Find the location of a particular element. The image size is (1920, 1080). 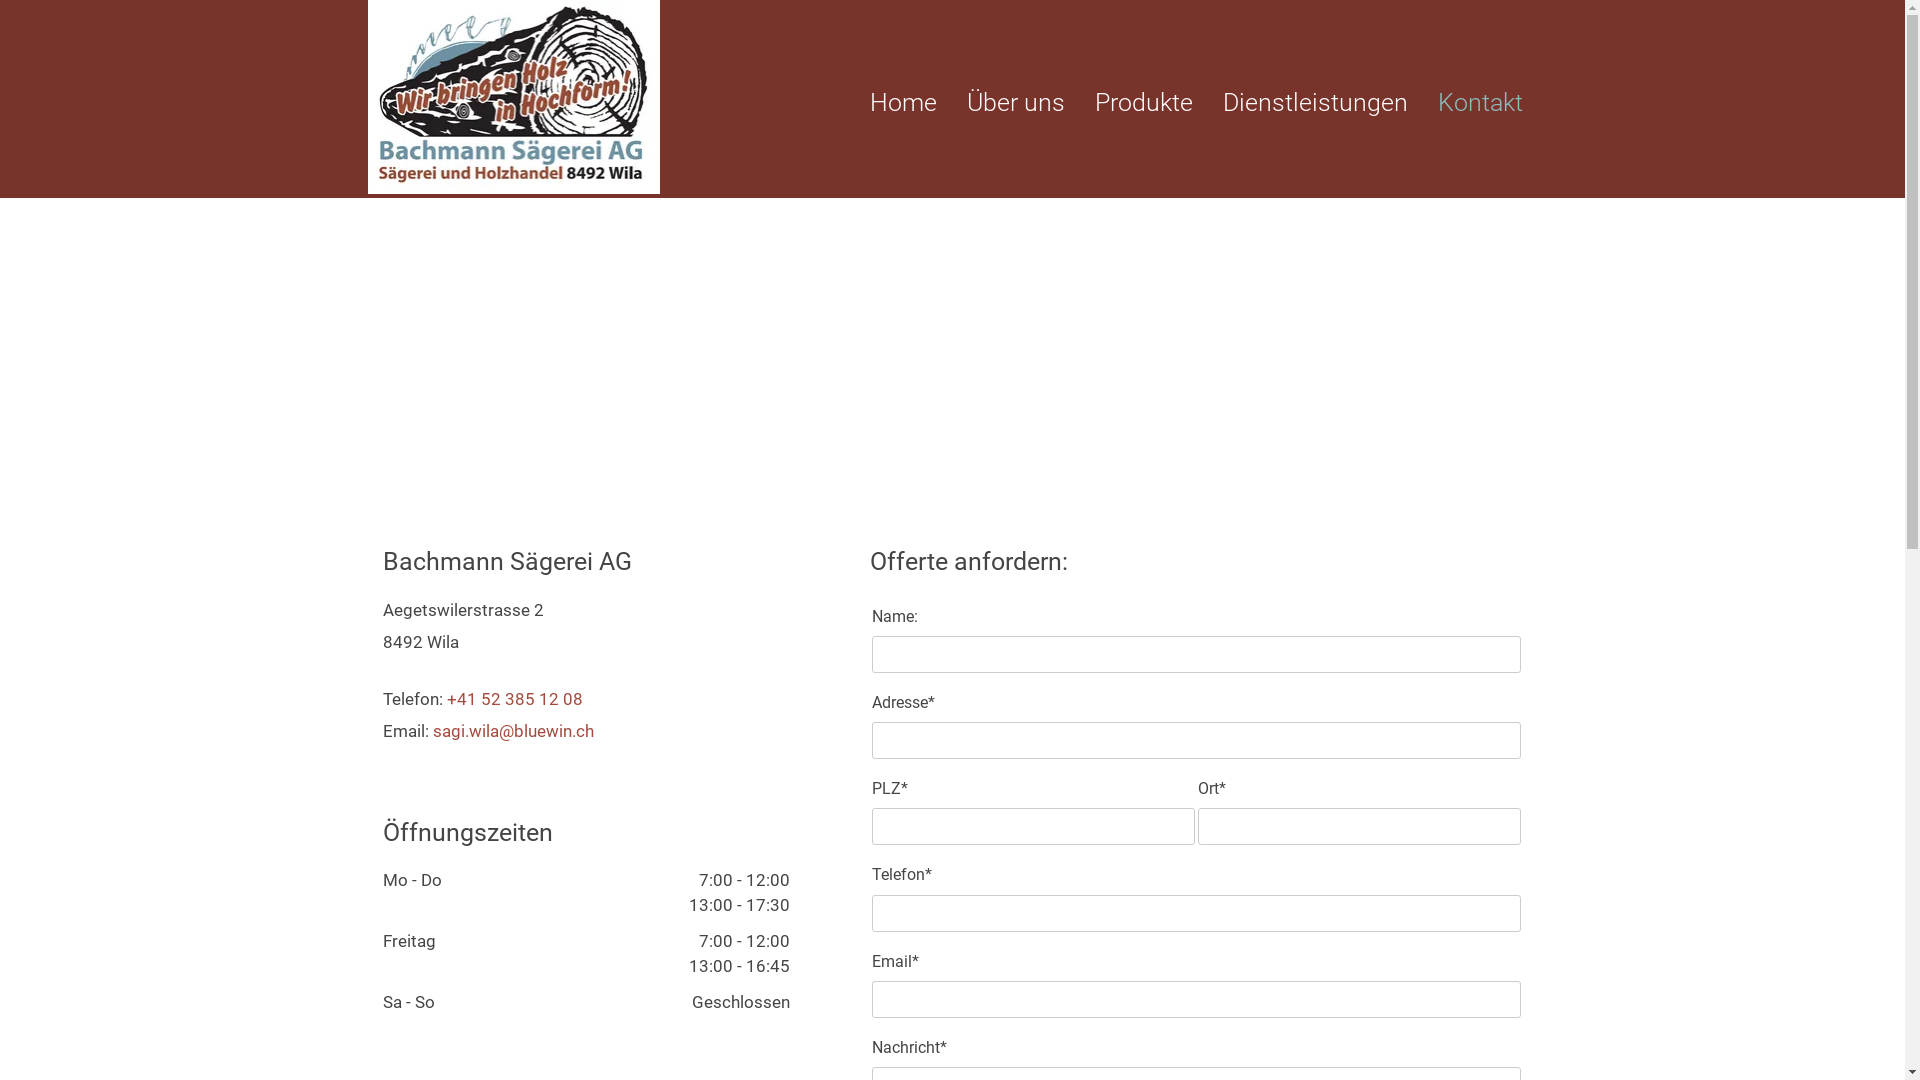

+41 52 385 12 08 is located at coordinates (514, 699).